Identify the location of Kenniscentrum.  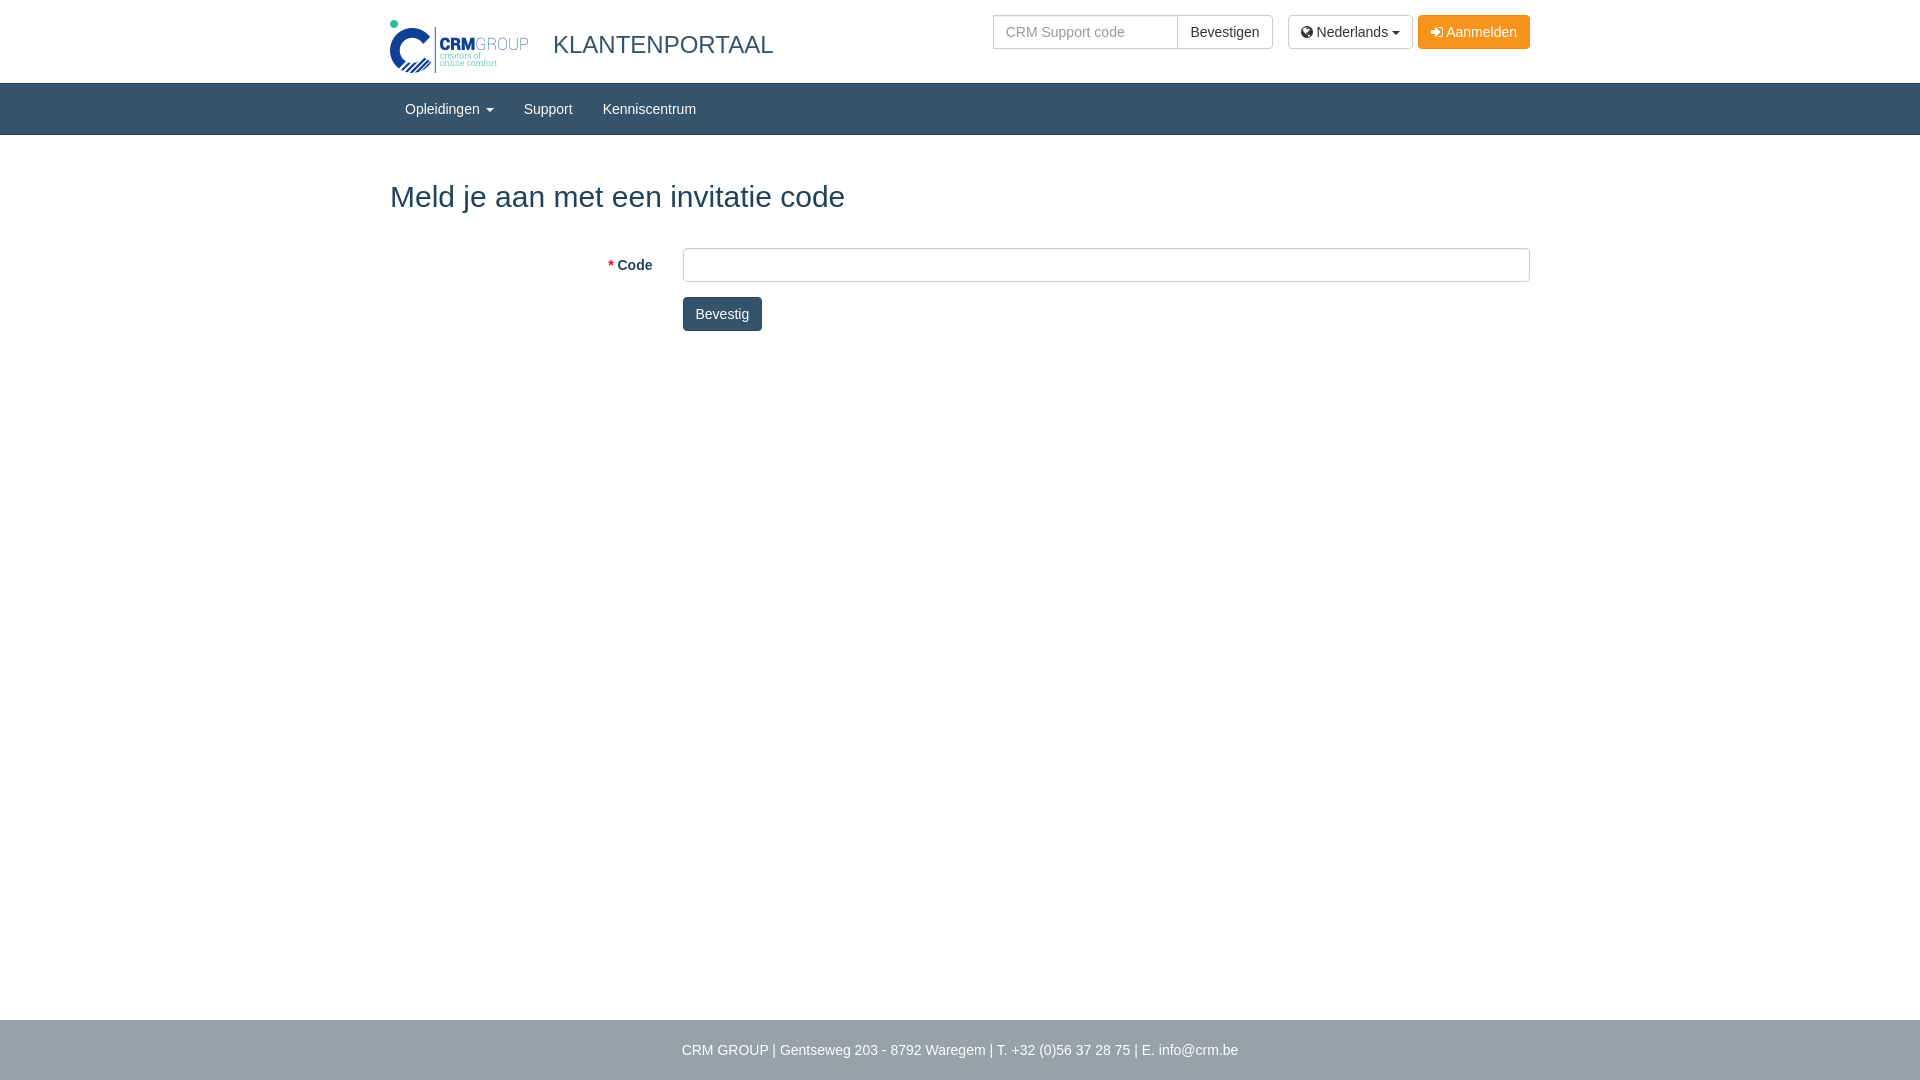
(650, 109).